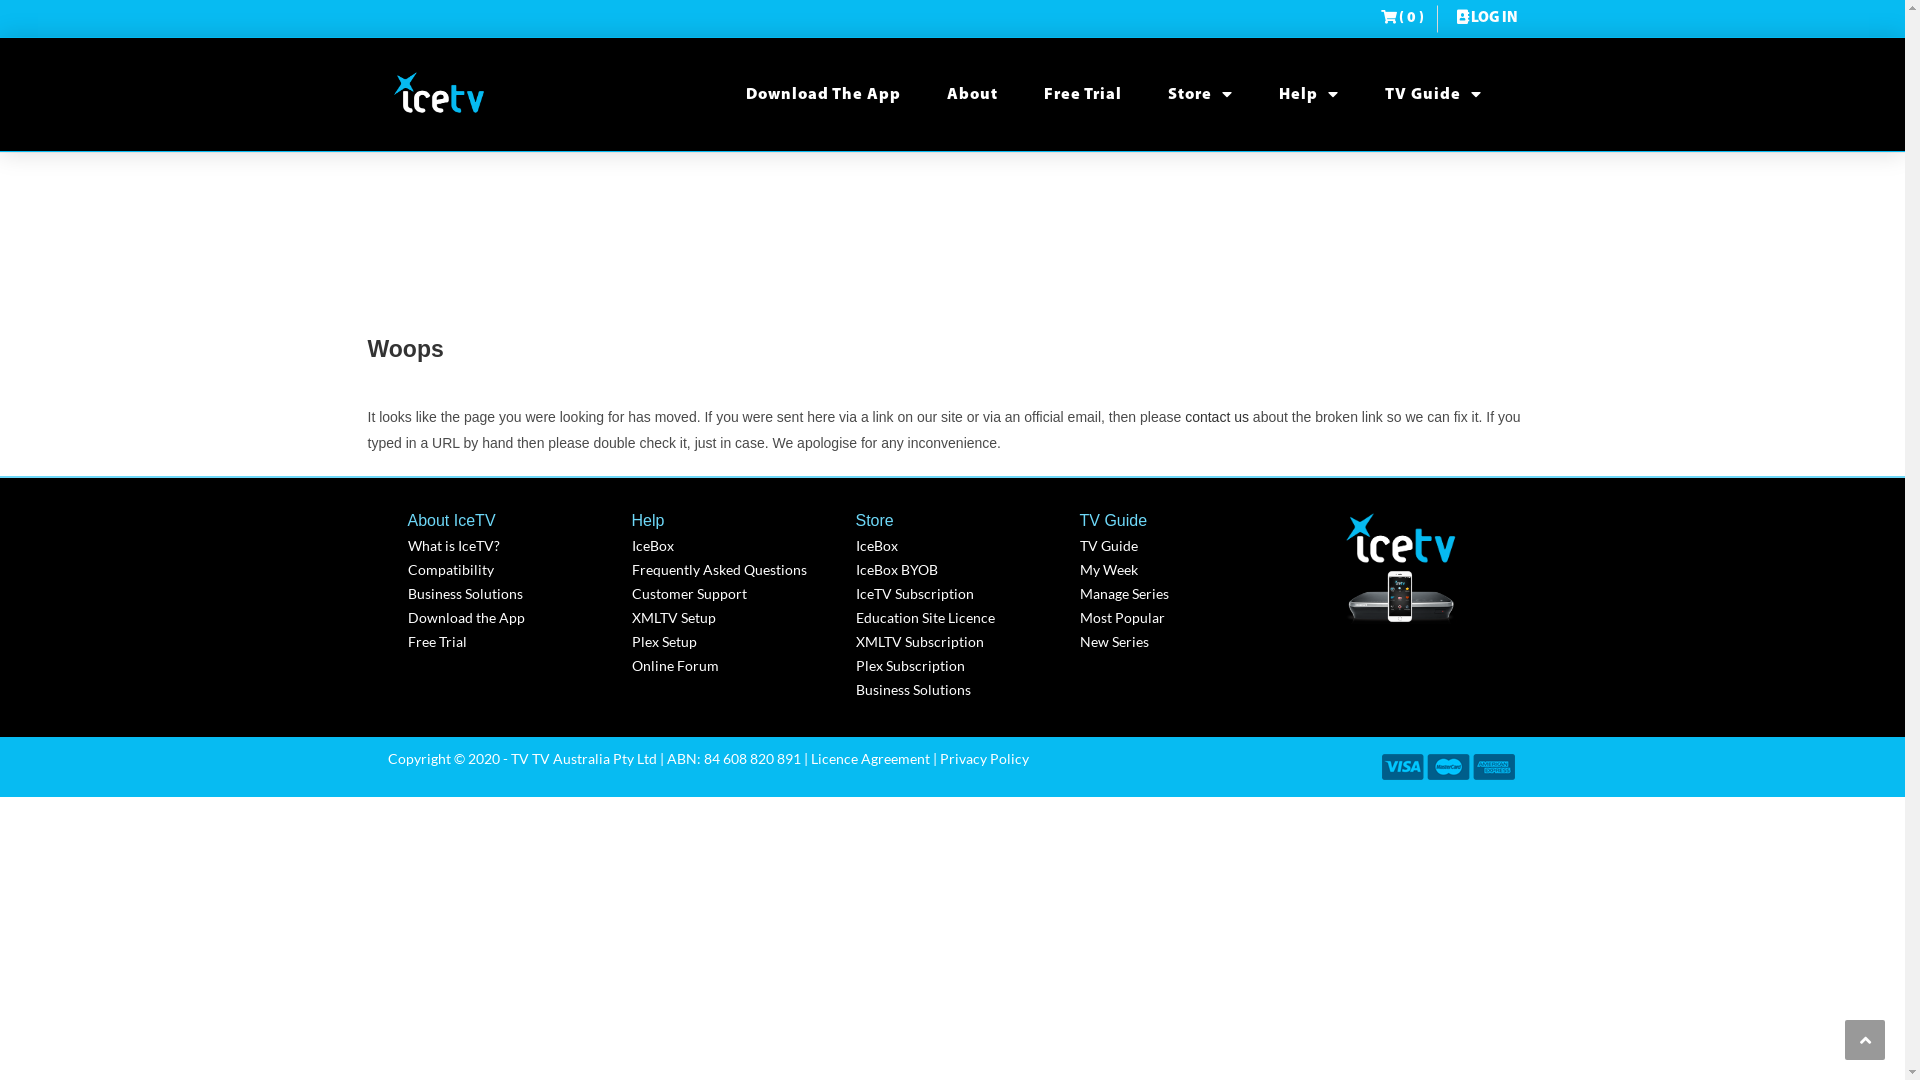 The height and width of the screenshot is (1080, 1920). What do you see at coordinates (1217, 417) in the screenshot?
I see `contact us` at bounding box center [1217, 417].